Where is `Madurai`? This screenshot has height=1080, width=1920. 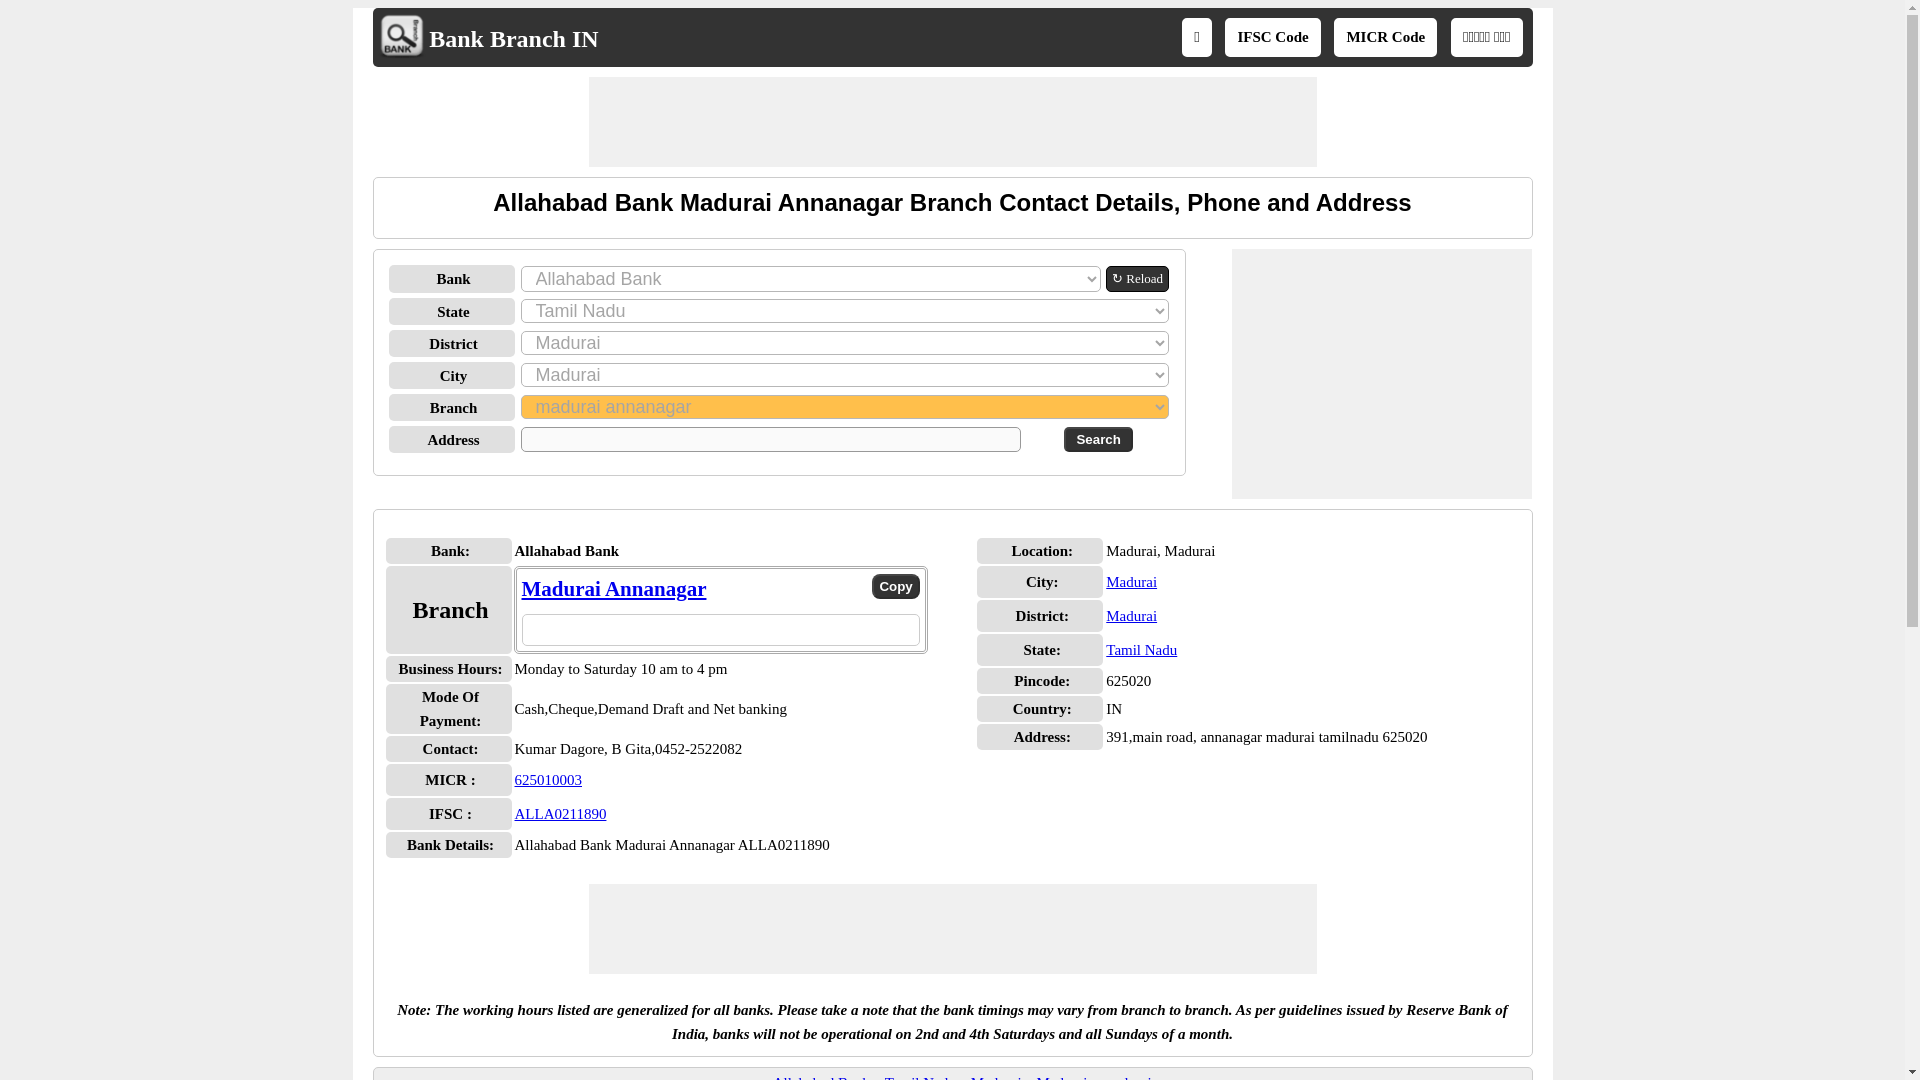 Madurai is located at coordinates (1062, 1077).